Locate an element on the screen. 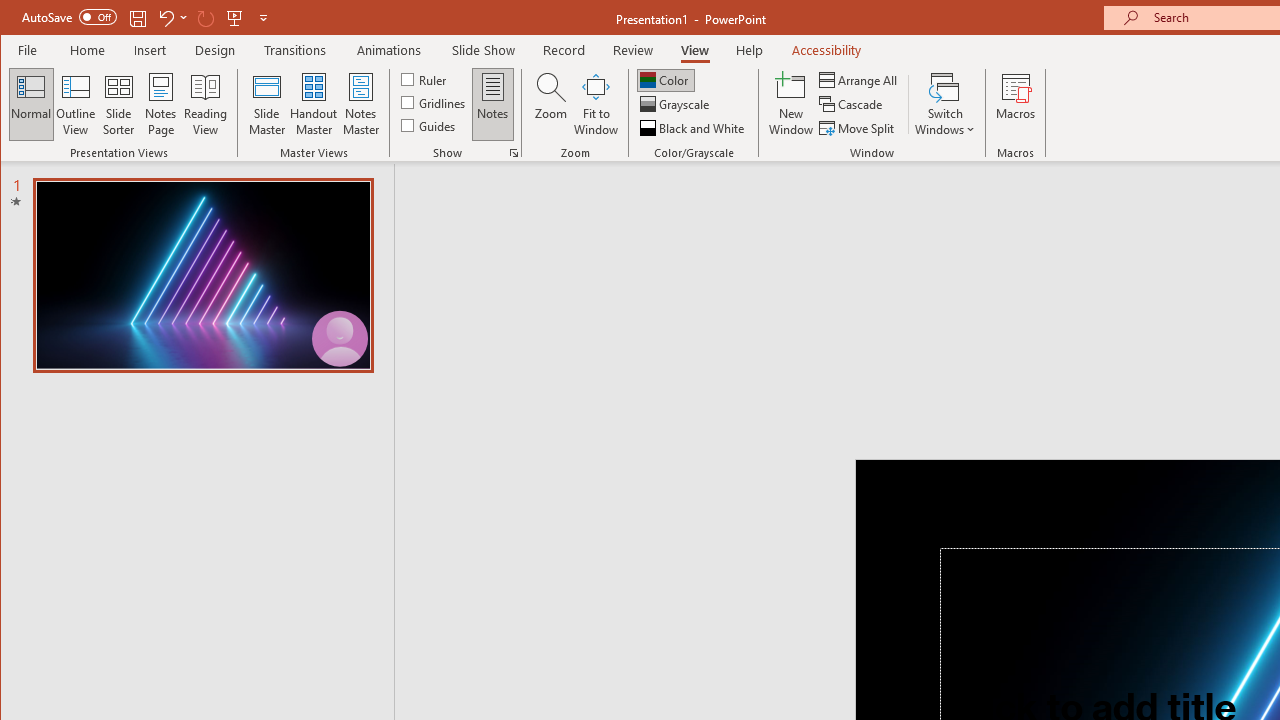  Ruler is located at coordinates (426, 78).